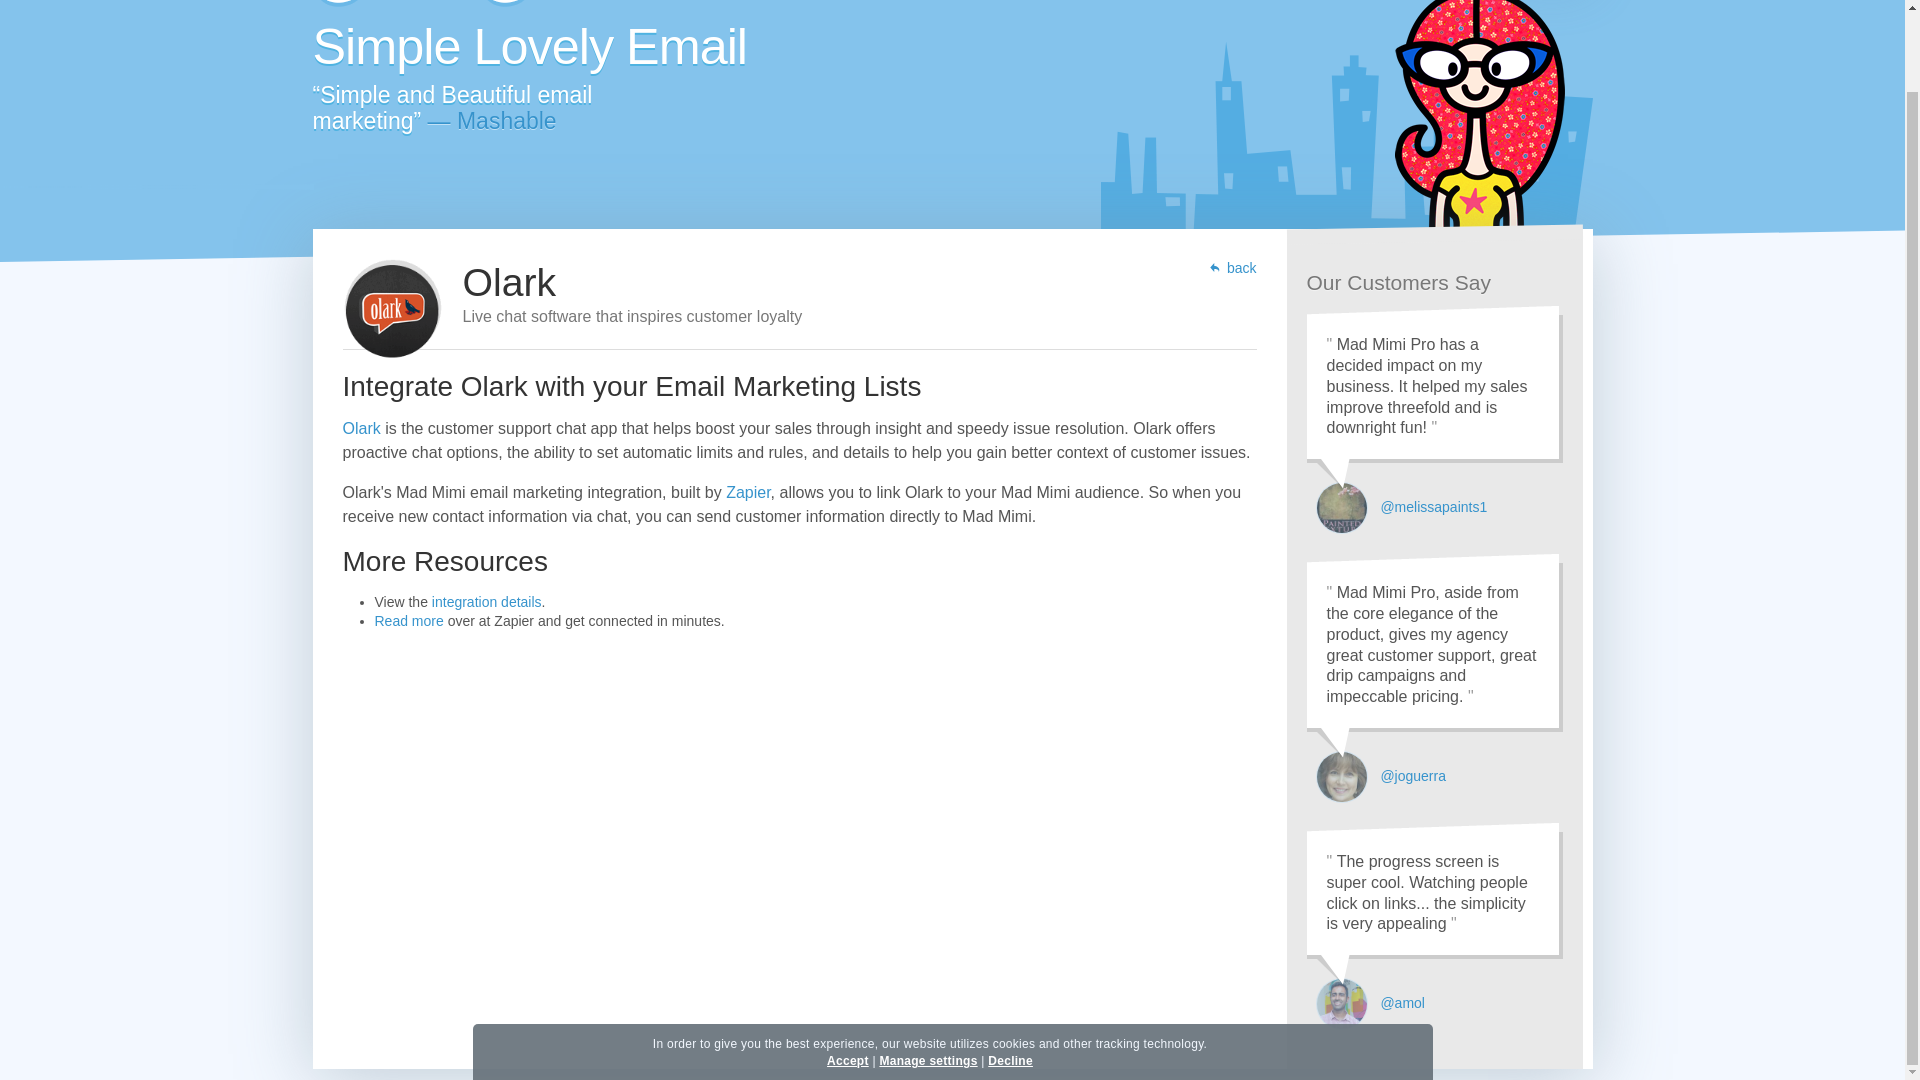 The image size is (1920, 1080). I want to click on Olark, so click(360, 428).